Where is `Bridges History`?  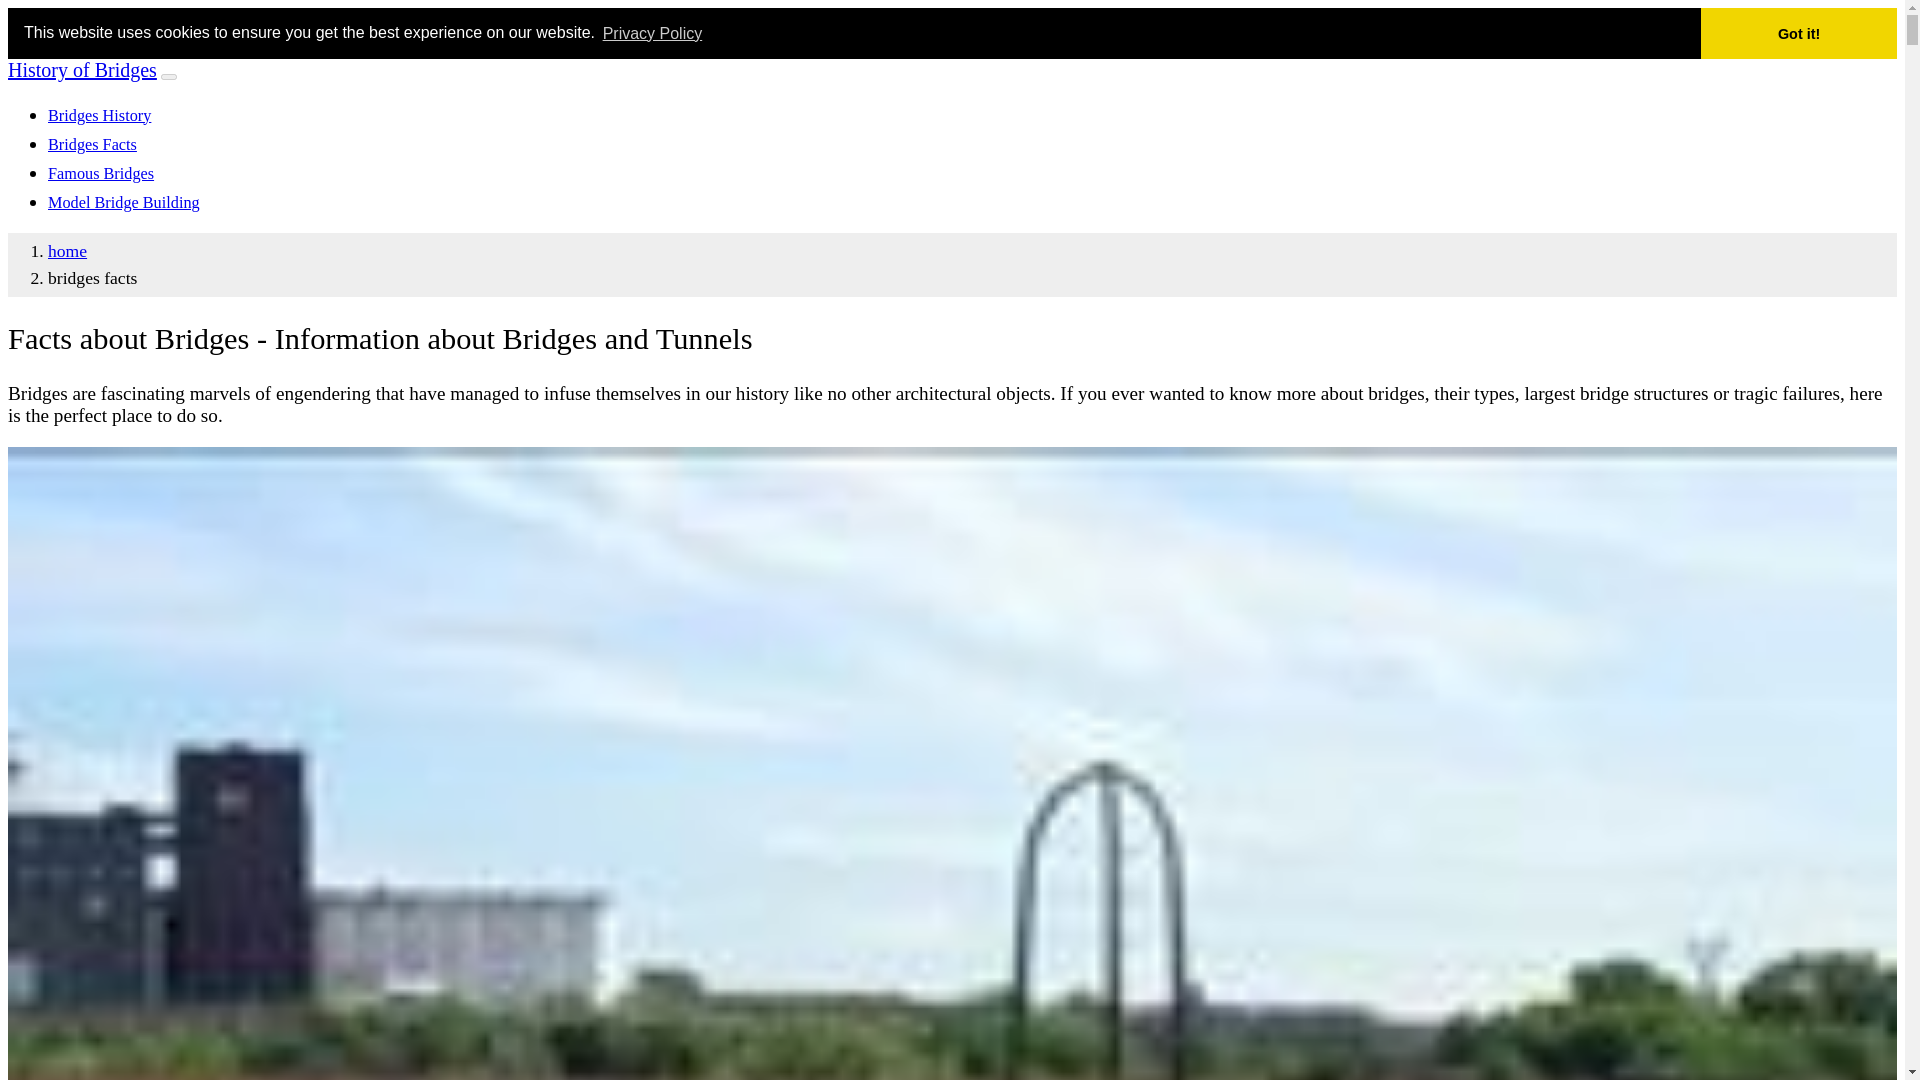 Bridges History is located at coordinates (100, 116).